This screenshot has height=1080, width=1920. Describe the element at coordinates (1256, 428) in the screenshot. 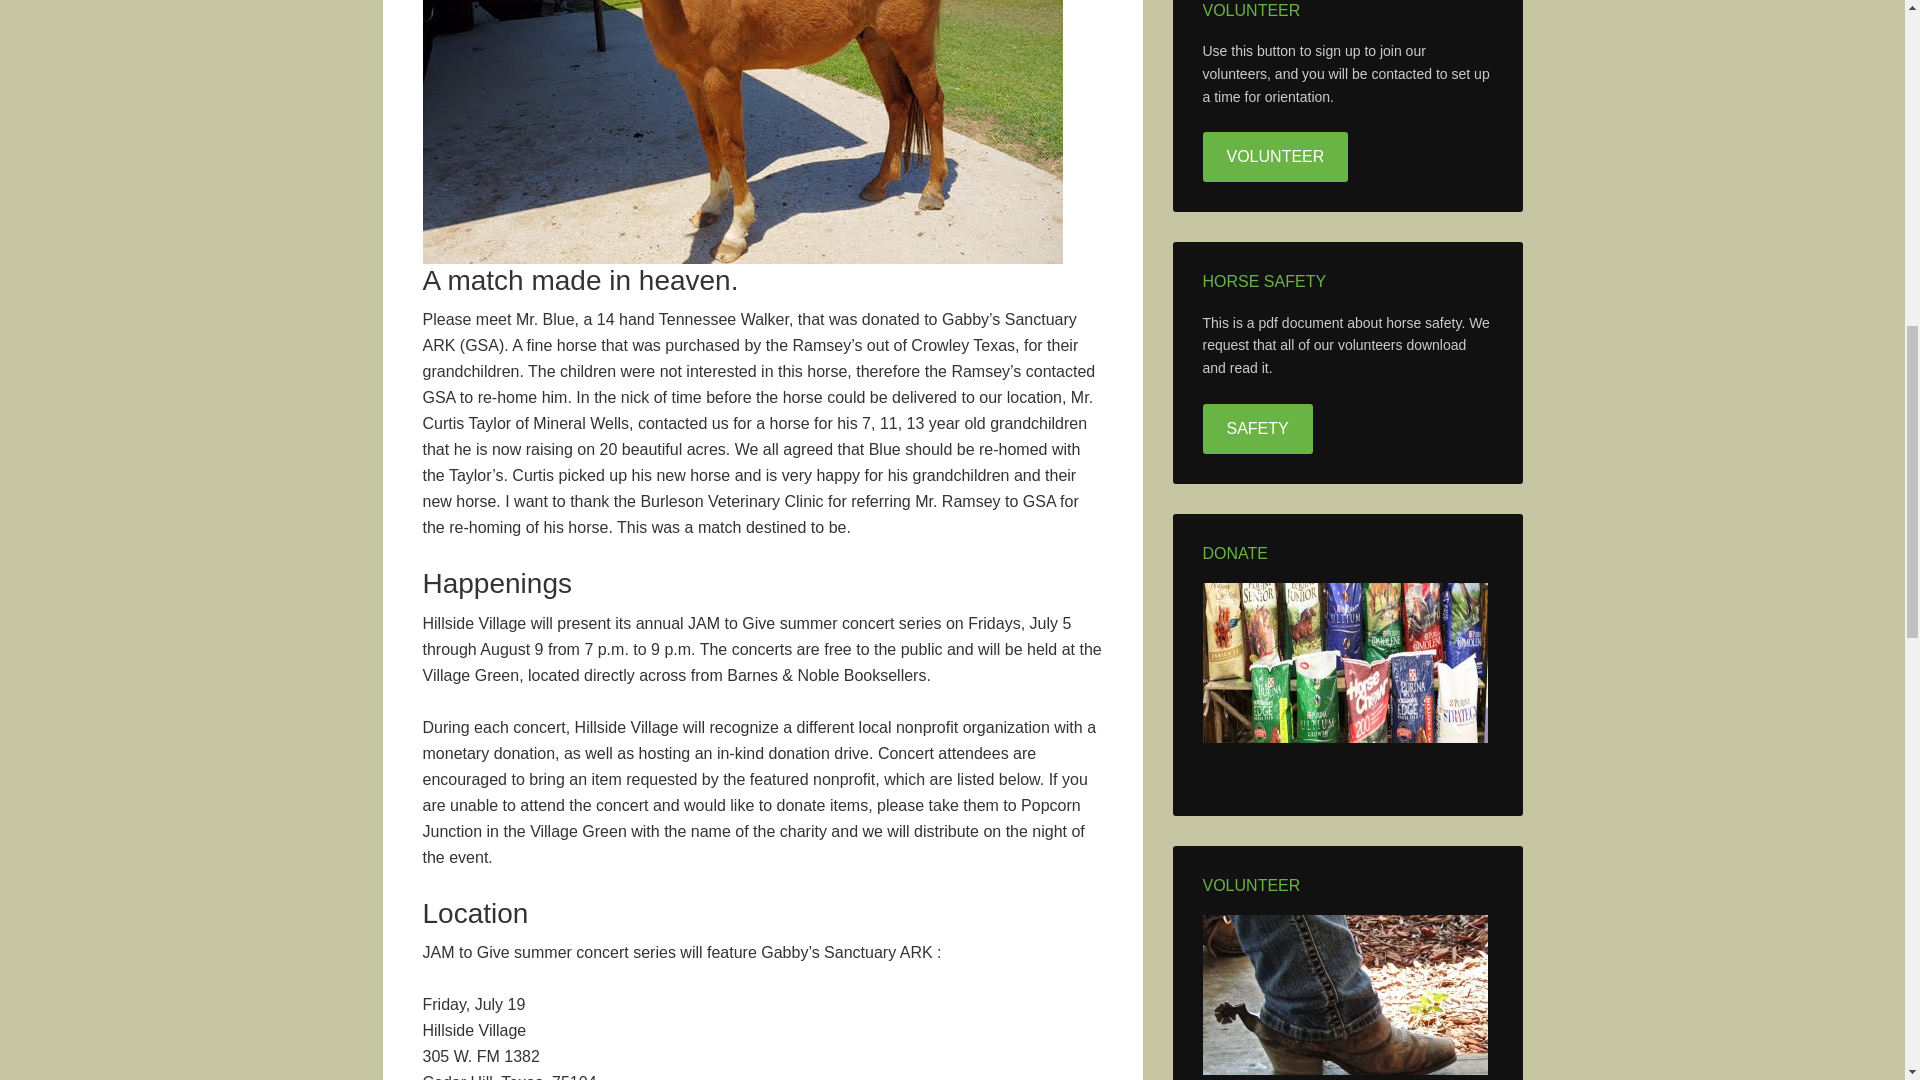

I see `Safety` at that location.